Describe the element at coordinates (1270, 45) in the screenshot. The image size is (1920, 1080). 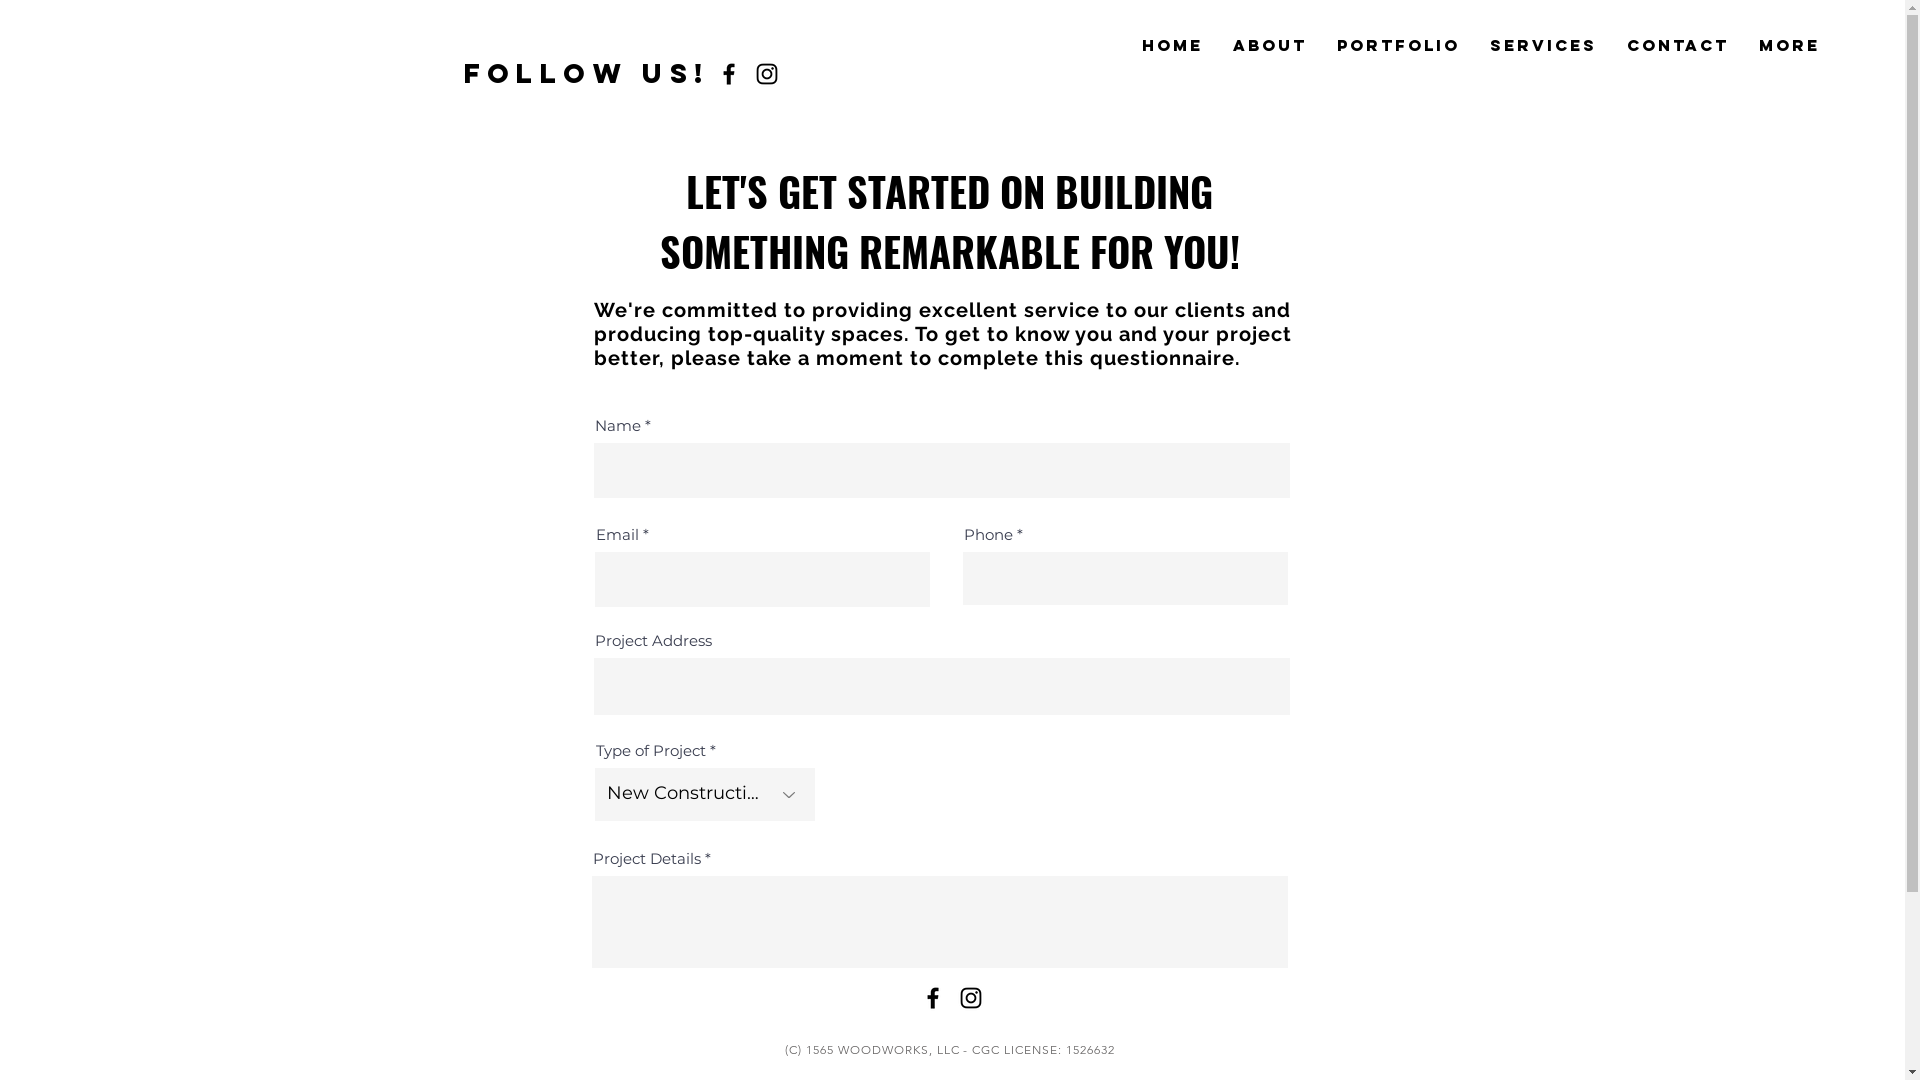
I see `ABOUT` at that location.